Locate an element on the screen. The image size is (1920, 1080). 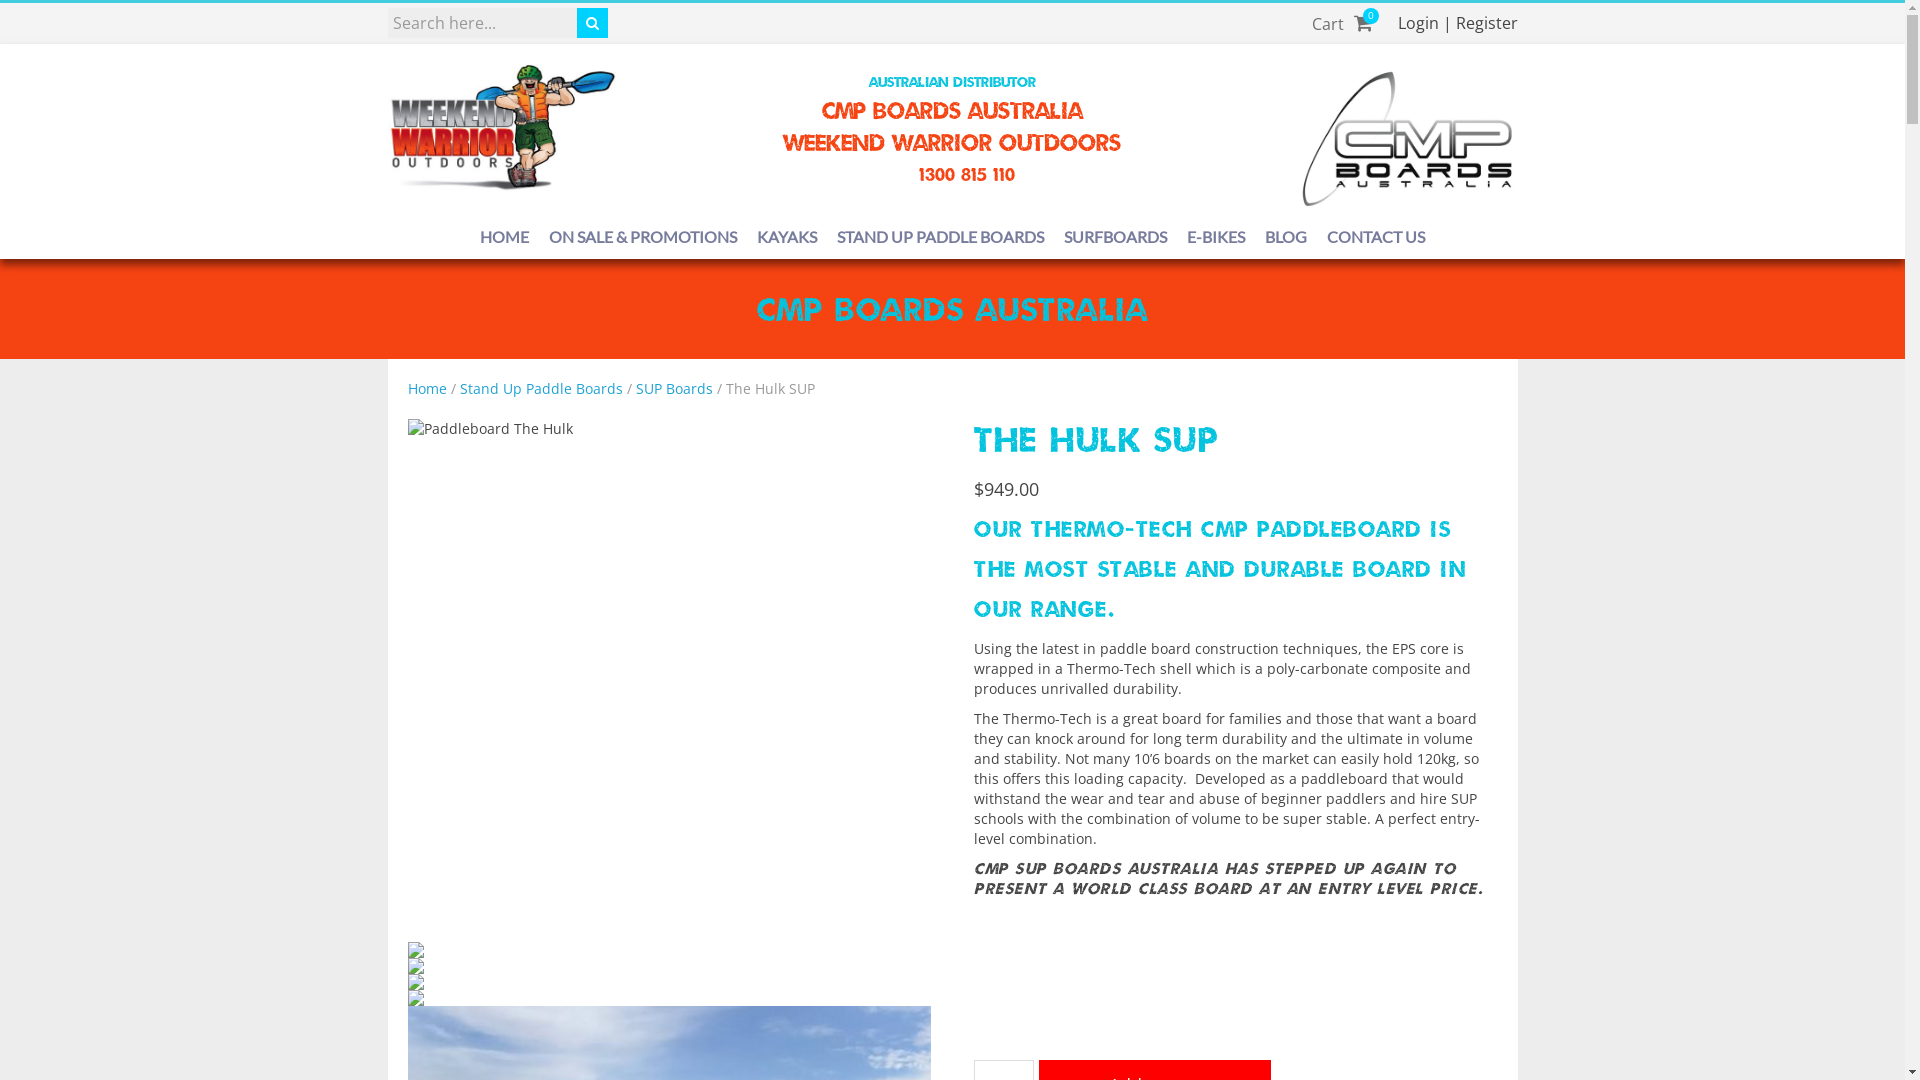
BLOG is located at coordinates (1286, 236).